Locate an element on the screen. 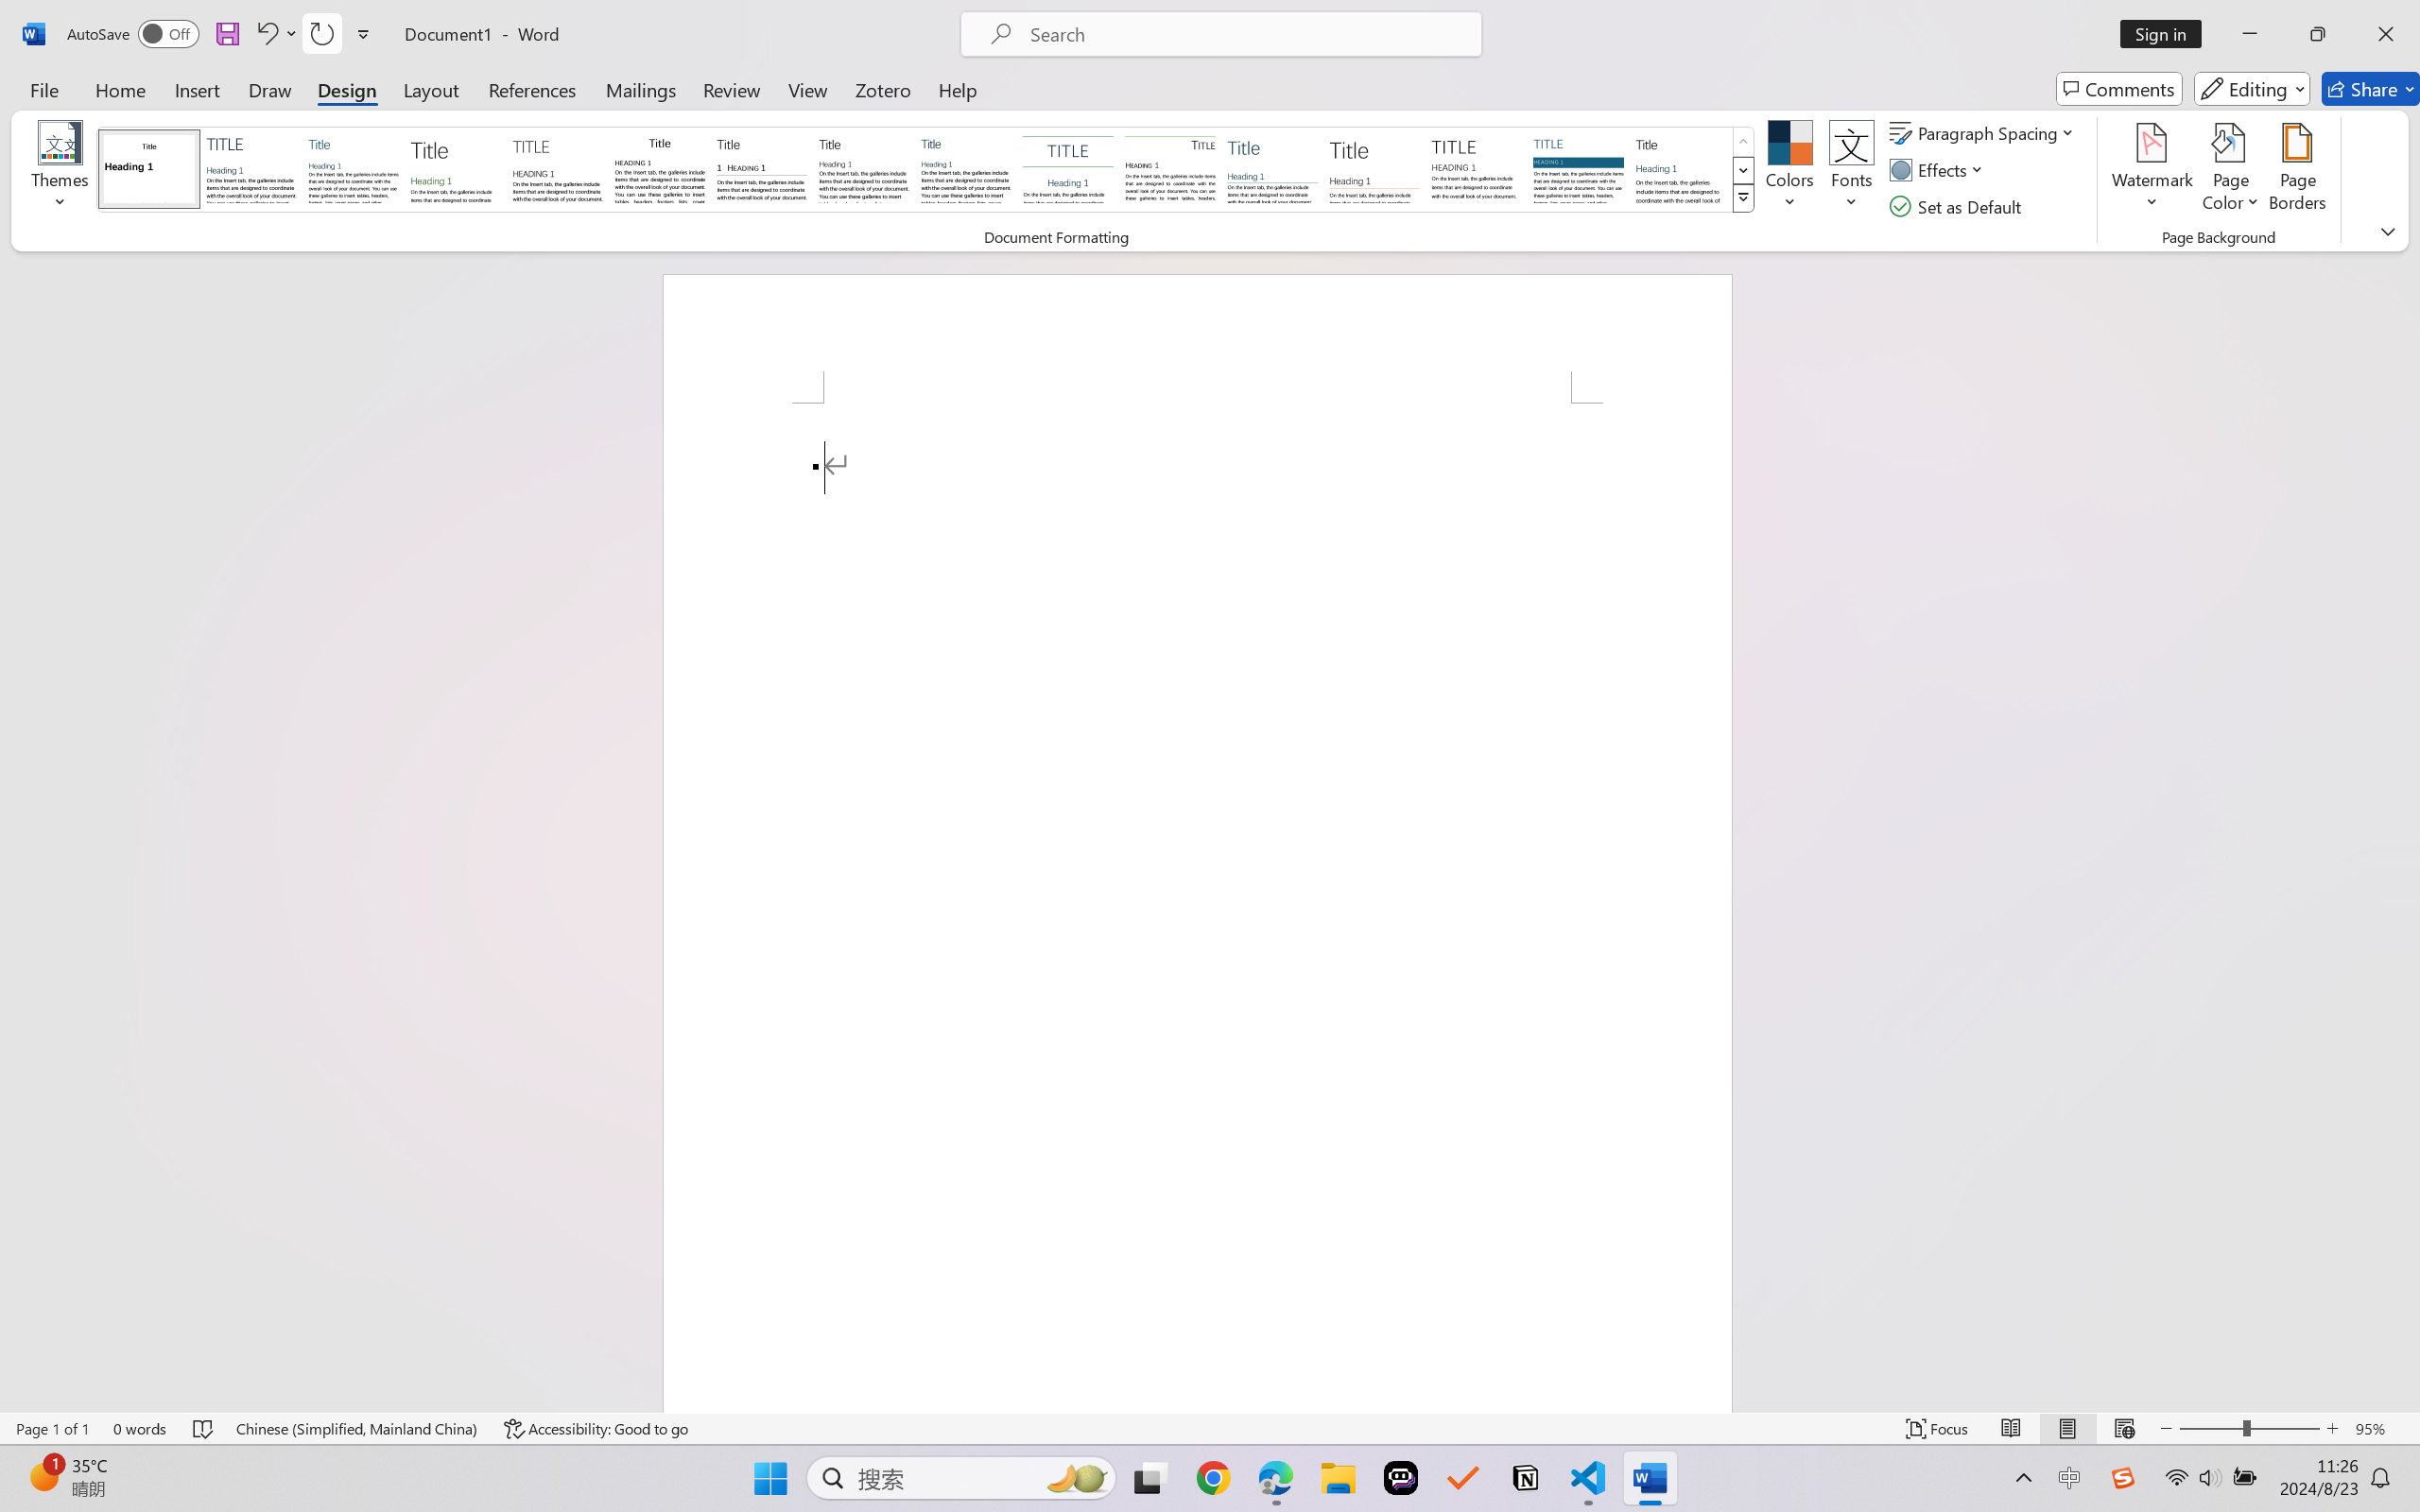  Black & White (Classic) is located at coordinates (660, 168).